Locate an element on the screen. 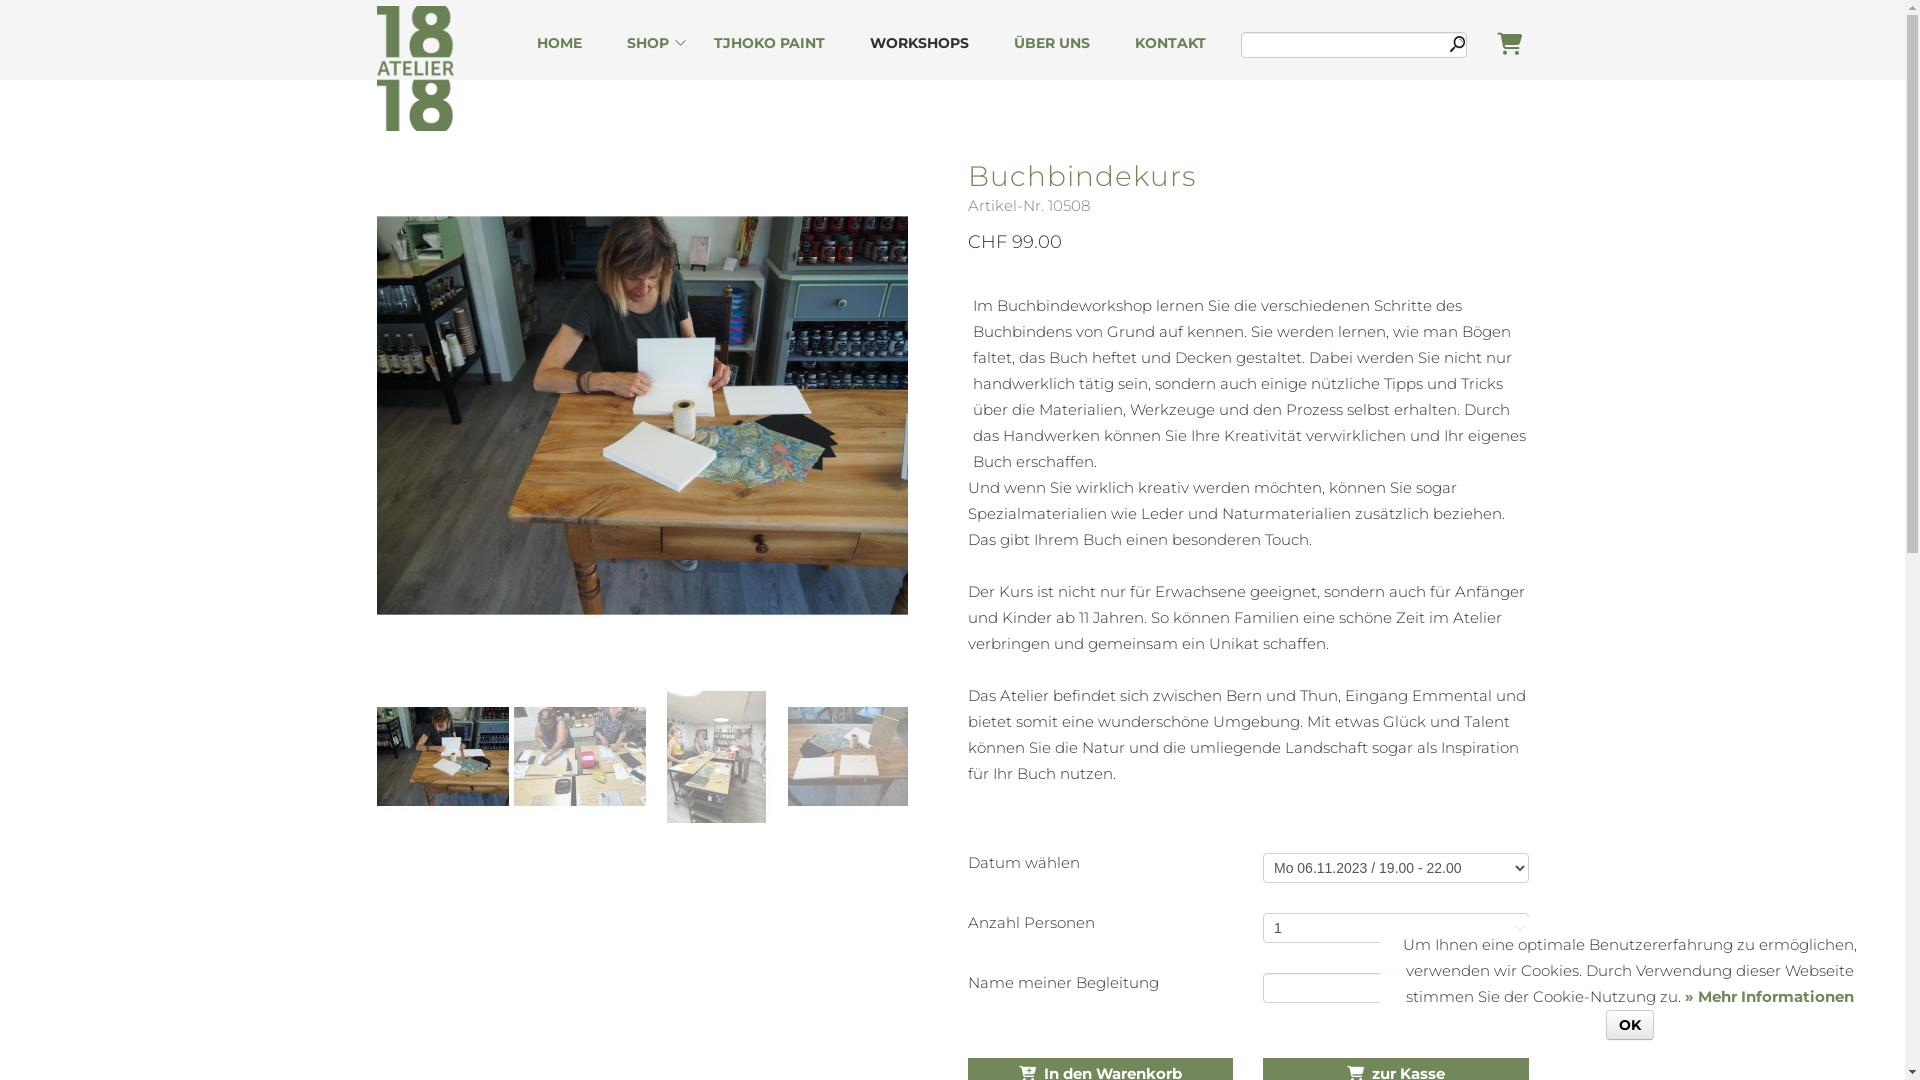 The width and height of the screenshot is (1920, 1080). WORKSHOPS is located at coordinates (919, 43).